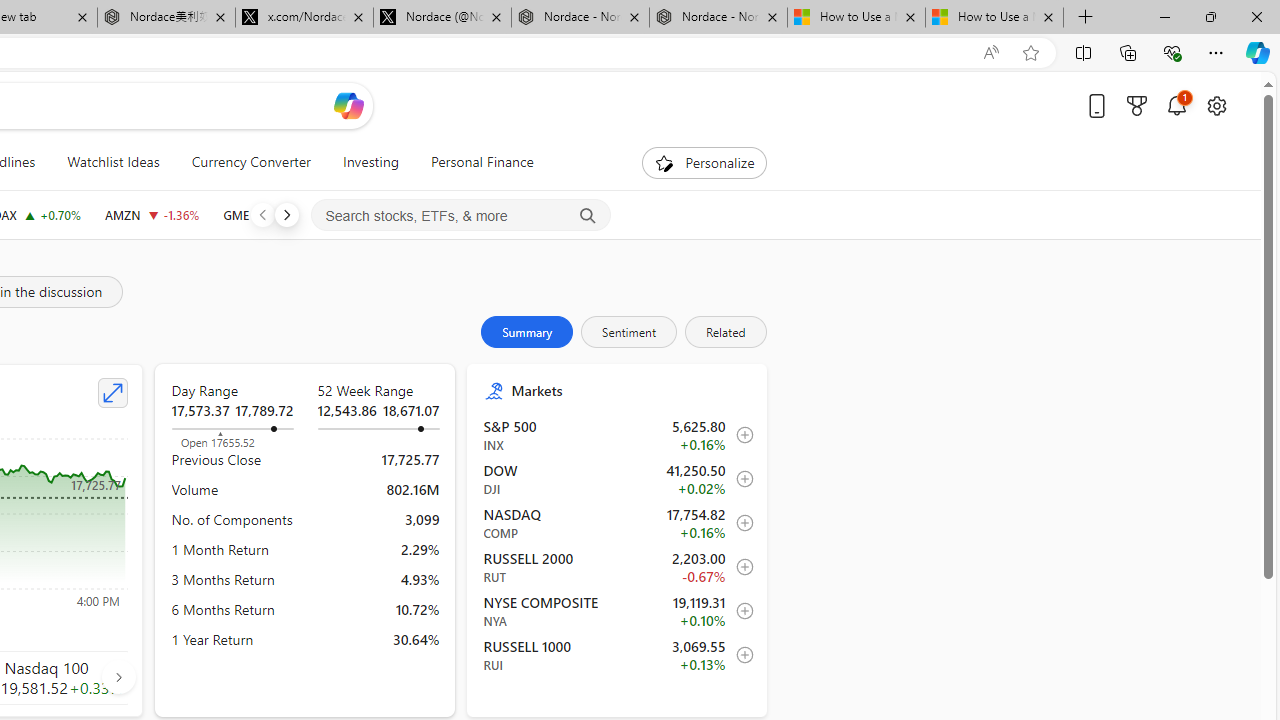  I want to click on Open settings, so click(1216, 105).